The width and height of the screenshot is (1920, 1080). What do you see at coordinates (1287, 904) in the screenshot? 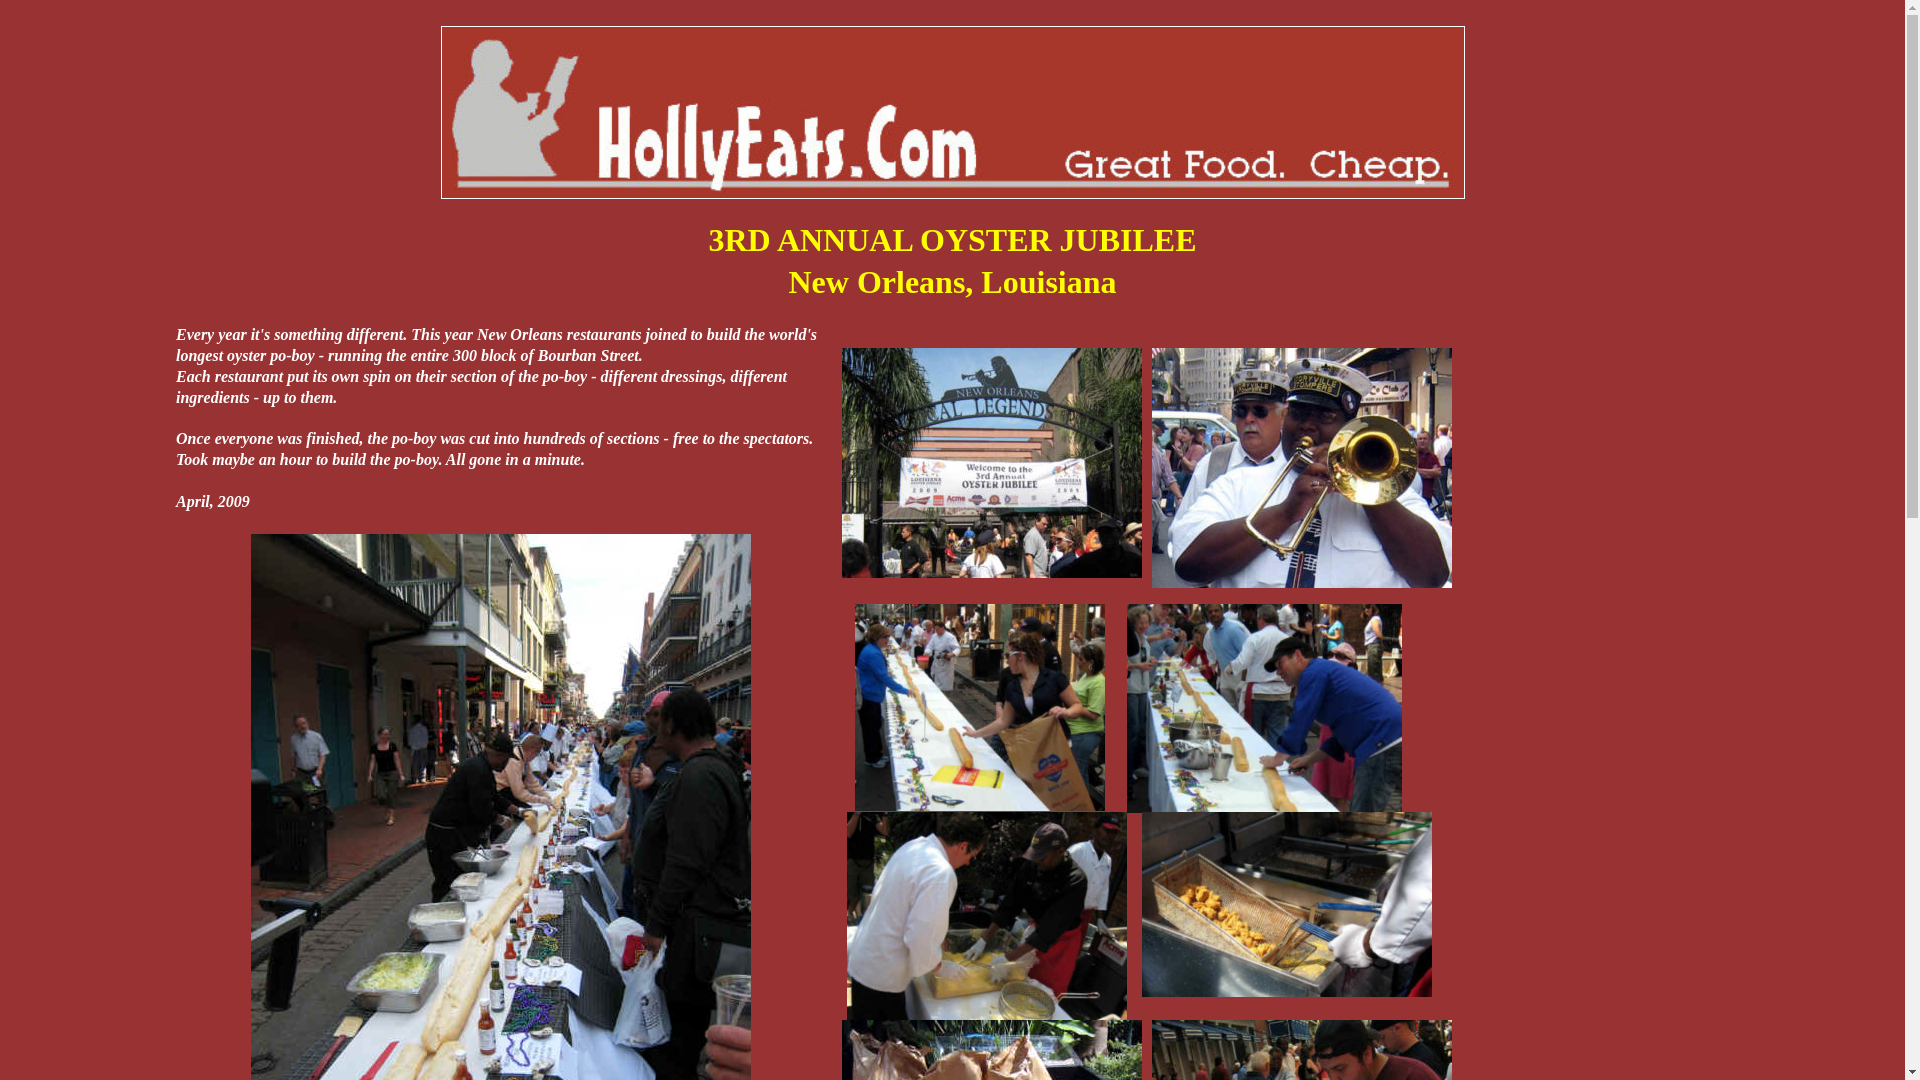
I see `OysterJubilee-OystersInFryer` at bounding box center [1287, 904].